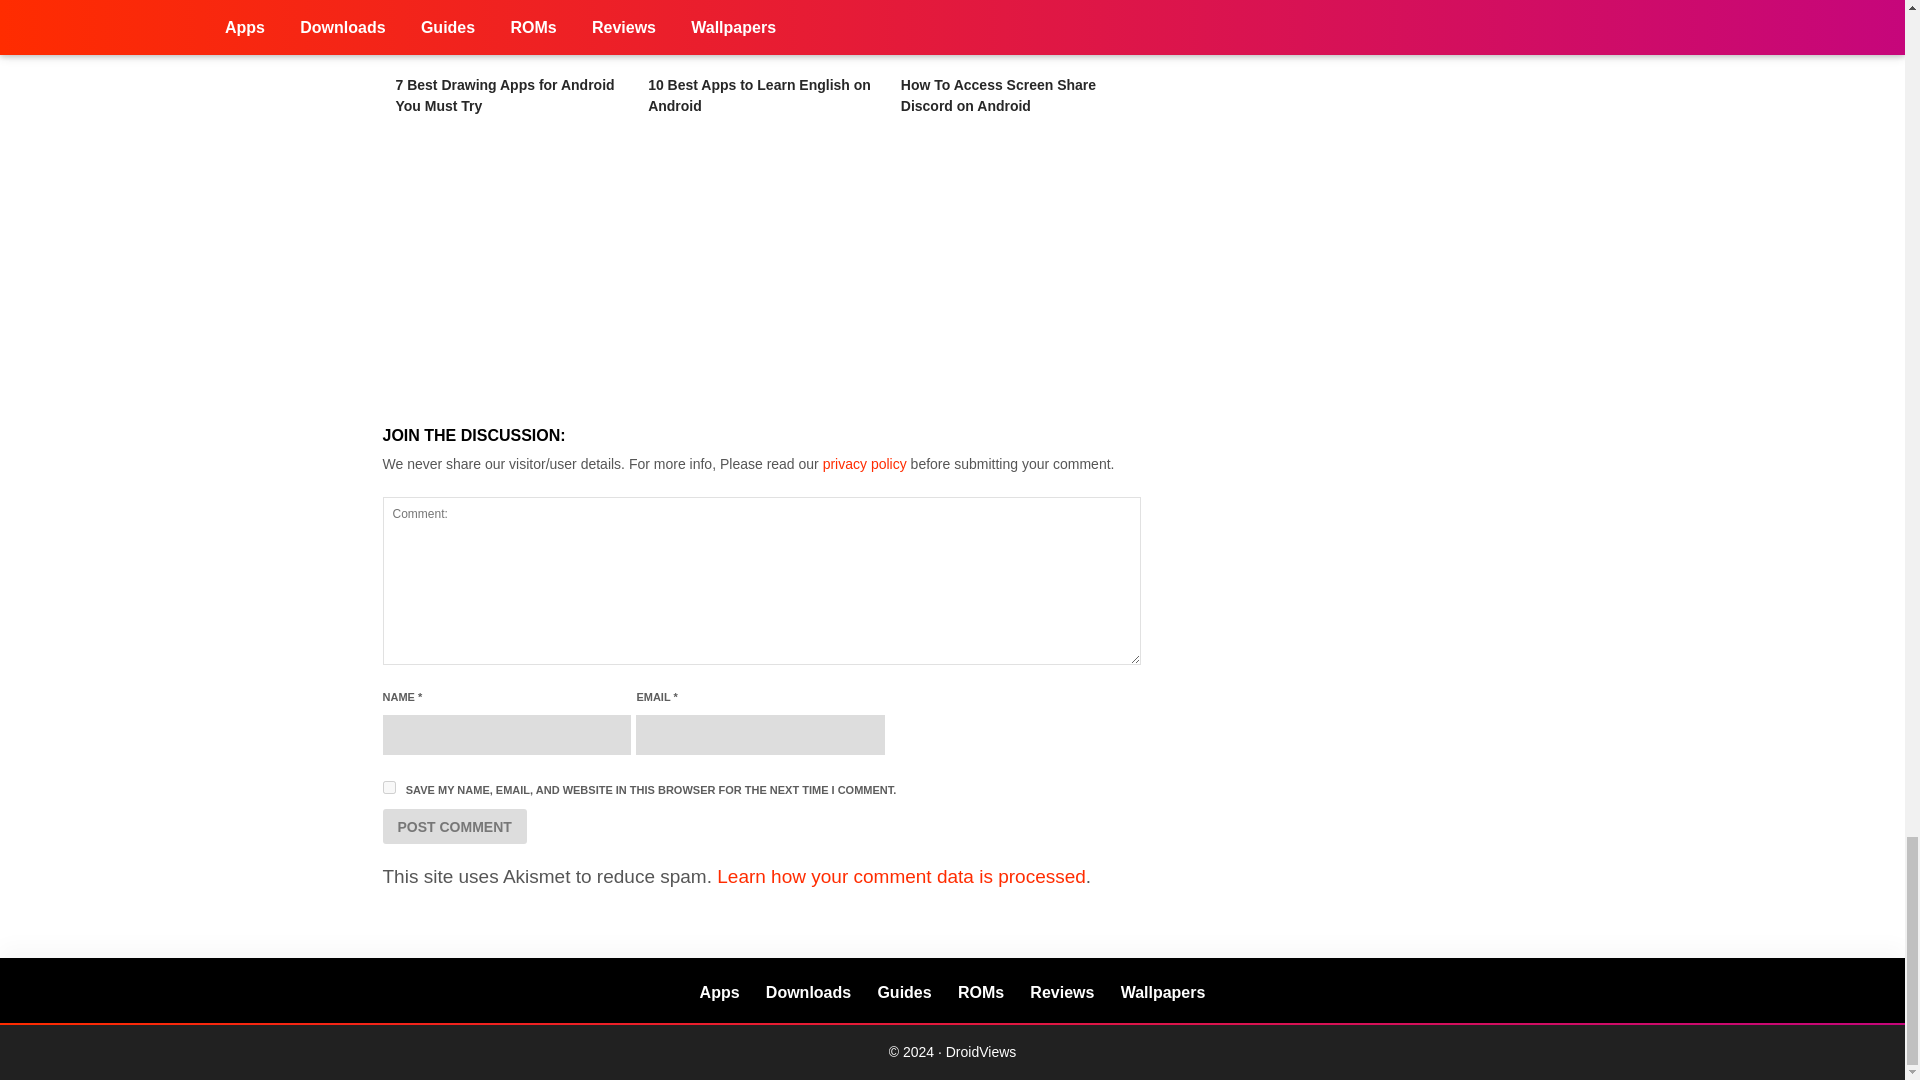  Describe the element at coordinates (504, 95) in the screenshot. I see `7 Best Drawing Apps for Android You Must Try` at that location.